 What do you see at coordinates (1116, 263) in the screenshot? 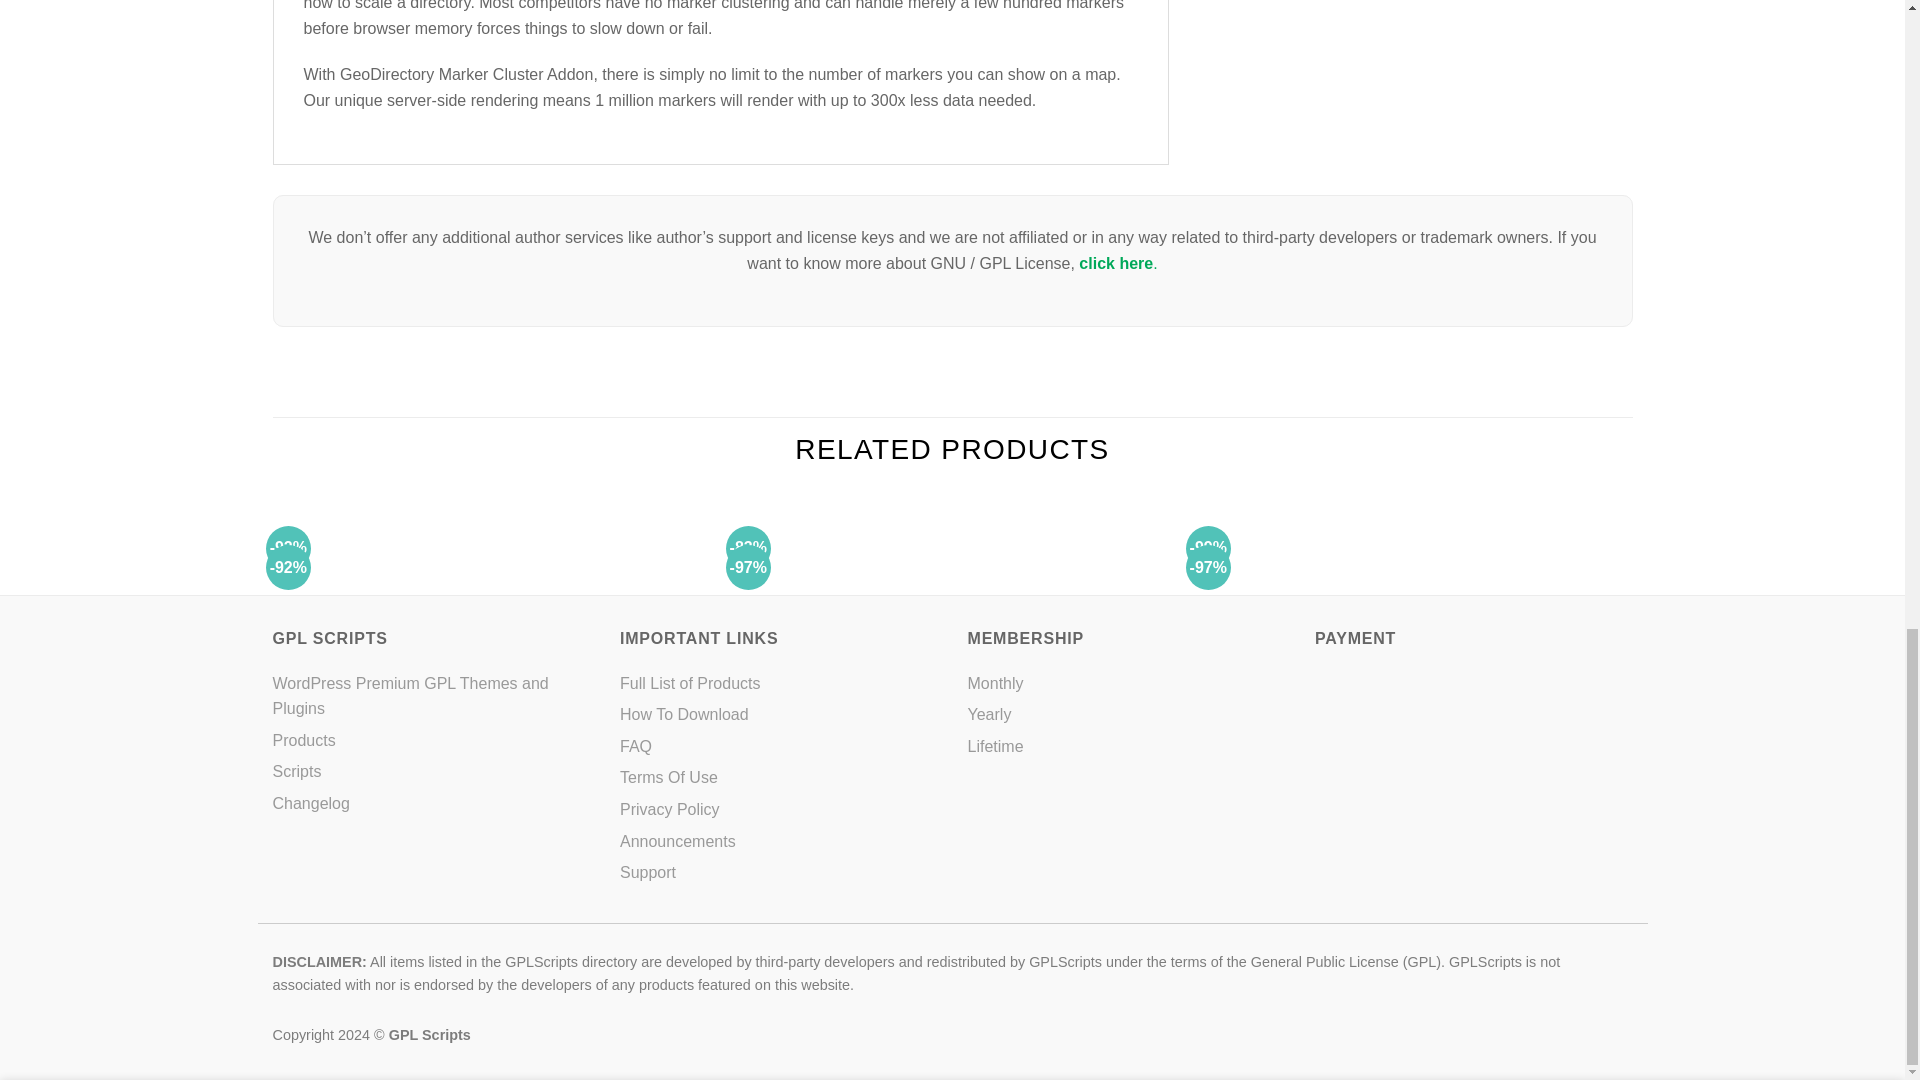
I see `click here` at bounding box center [1116, 263].